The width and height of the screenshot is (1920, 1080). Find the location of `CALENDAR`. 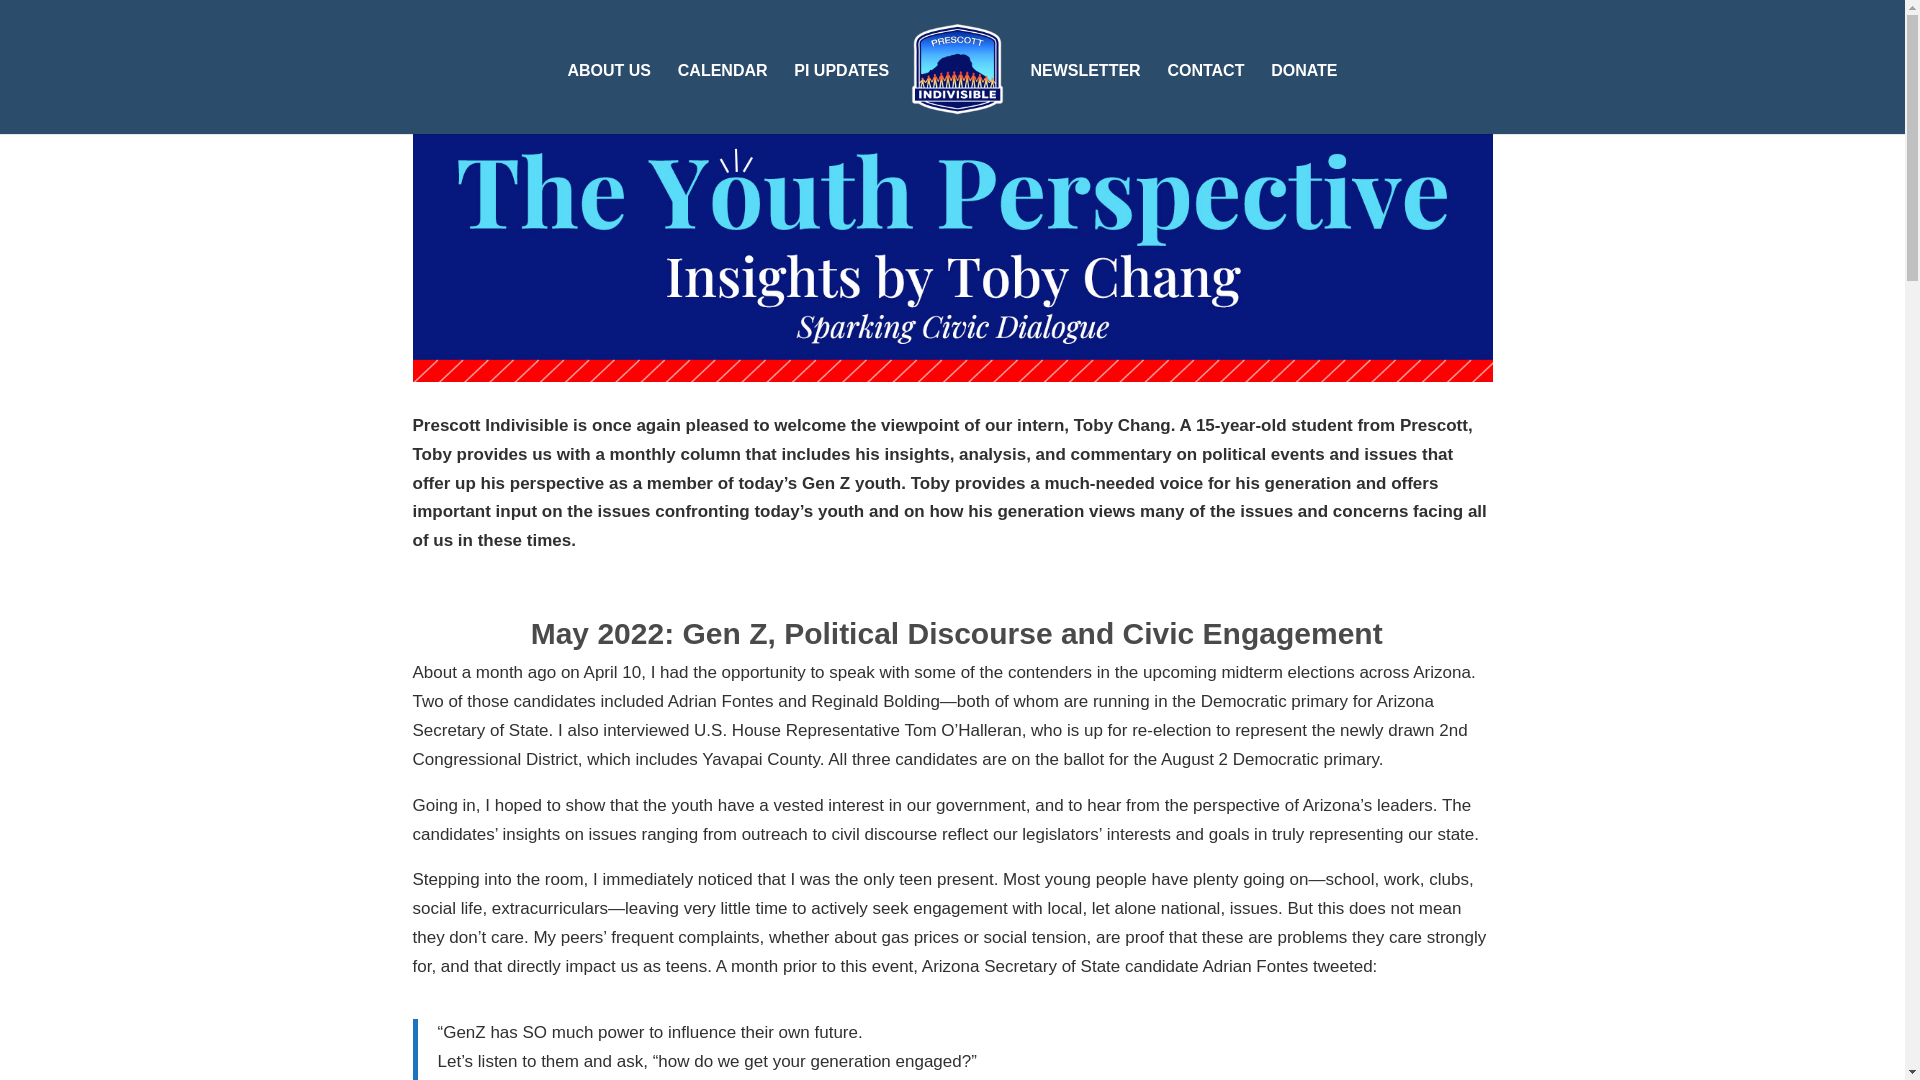

CALENDAR is located at coordinates (722, 98).